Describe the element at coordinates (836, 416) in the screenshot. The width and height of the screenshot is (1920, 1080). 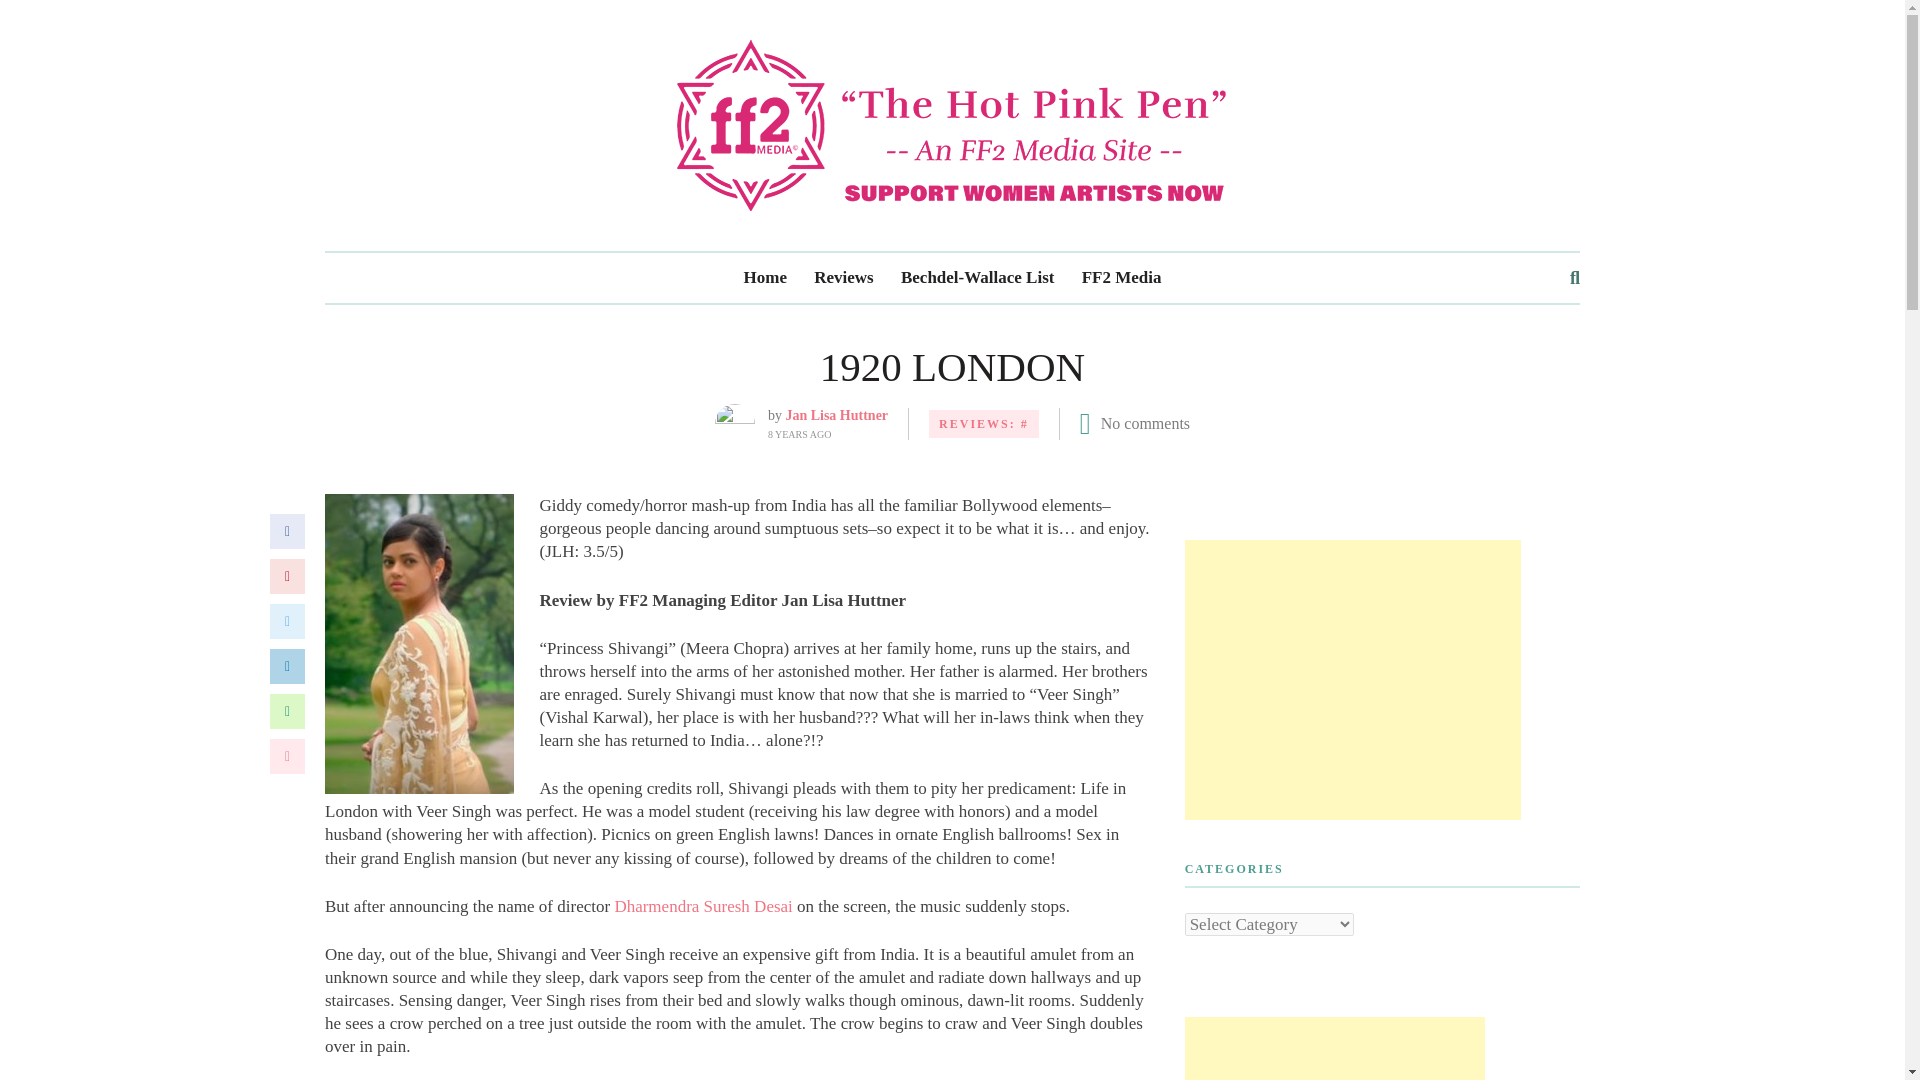
I see `Jan Lisa Huttner` at that location.